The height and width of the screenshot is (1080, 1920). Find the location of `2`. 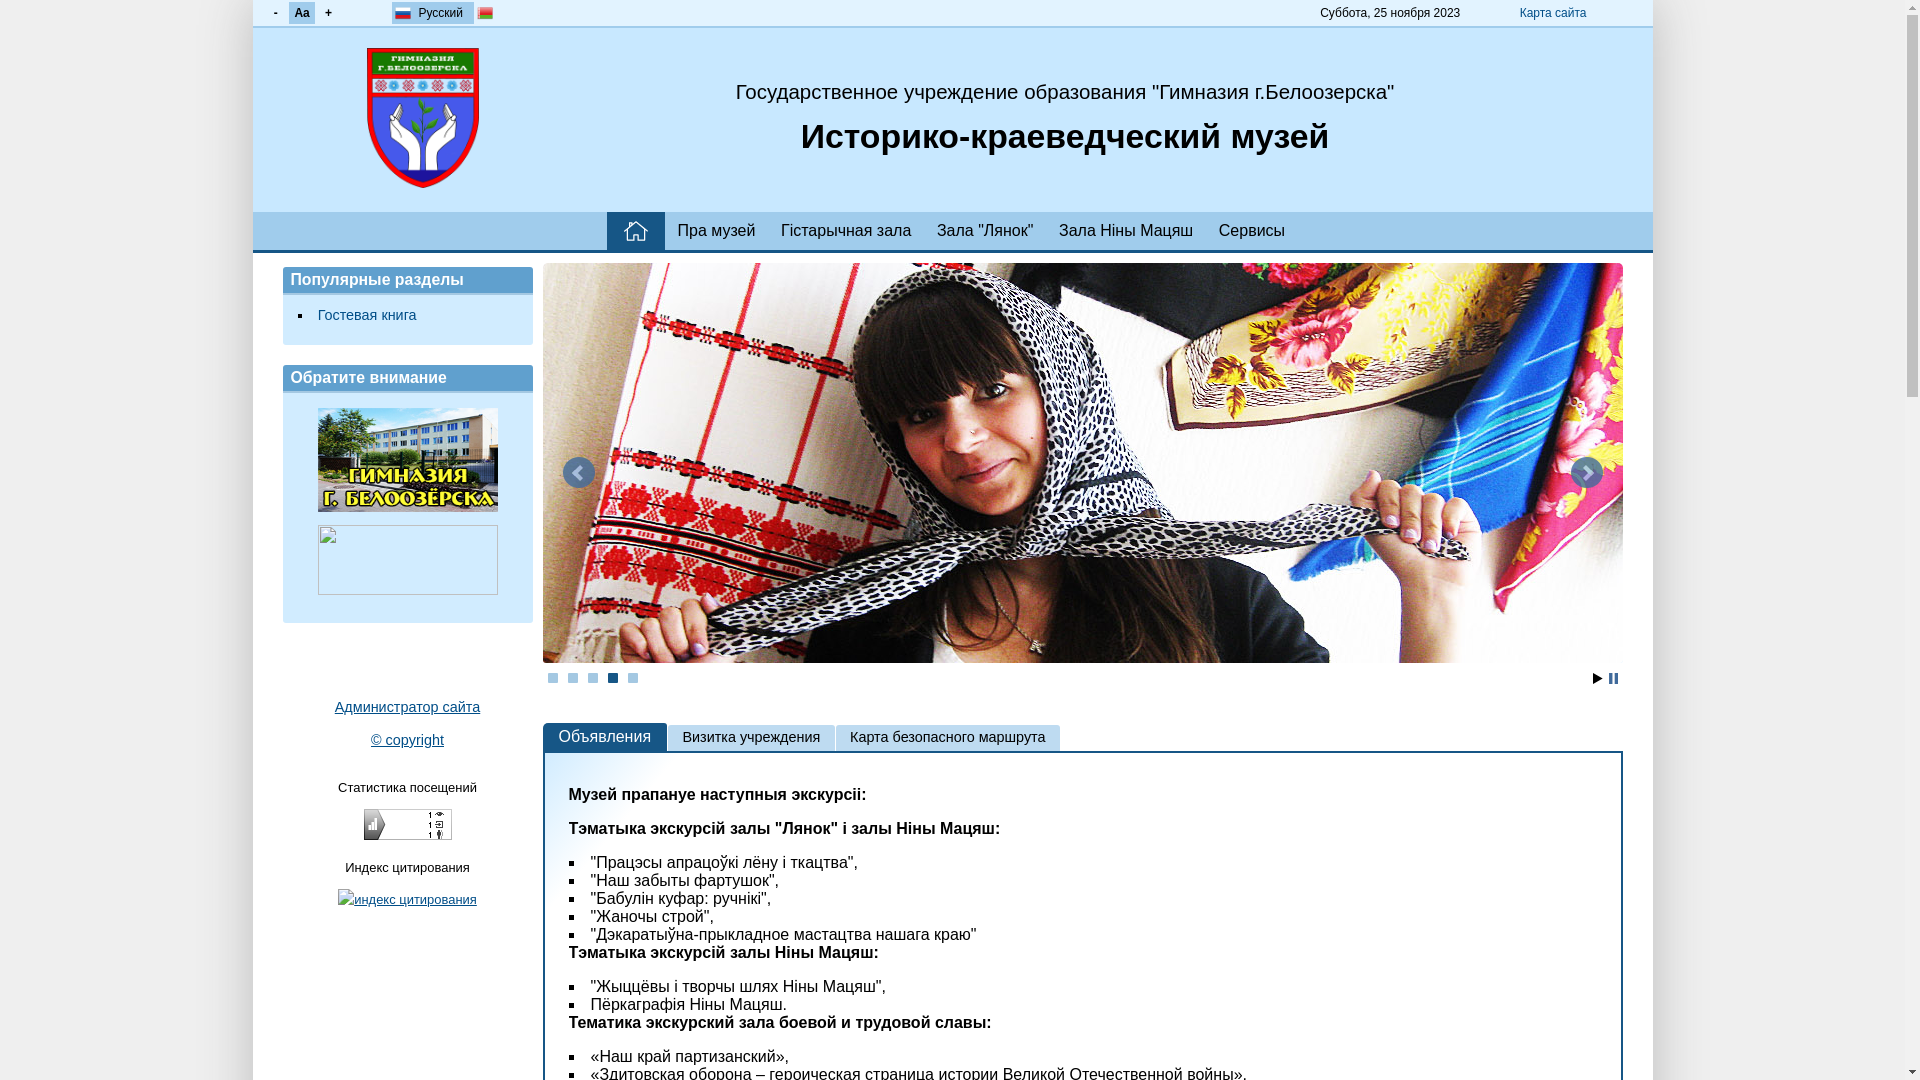

2 is located at coordinates (573, 678).